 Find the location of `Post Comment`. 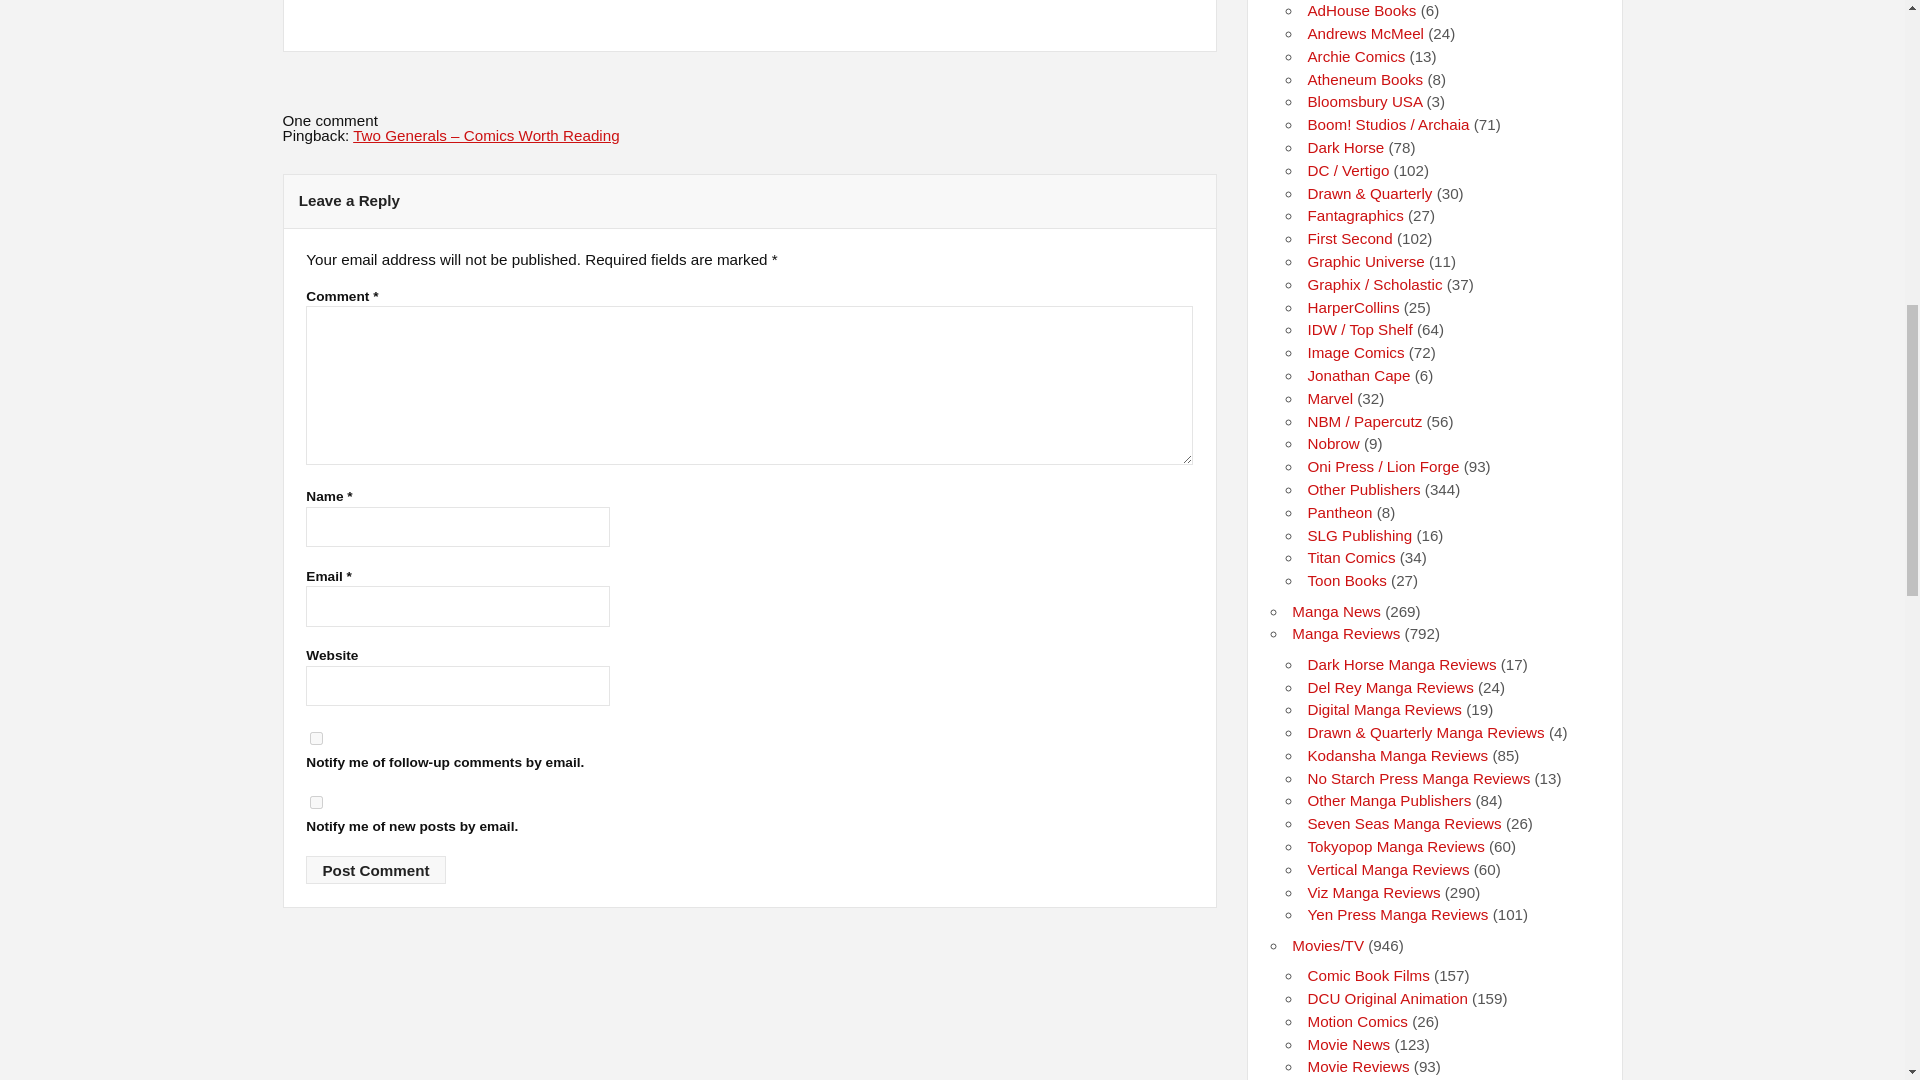

Post Comment is located at coordinates (375, 870).